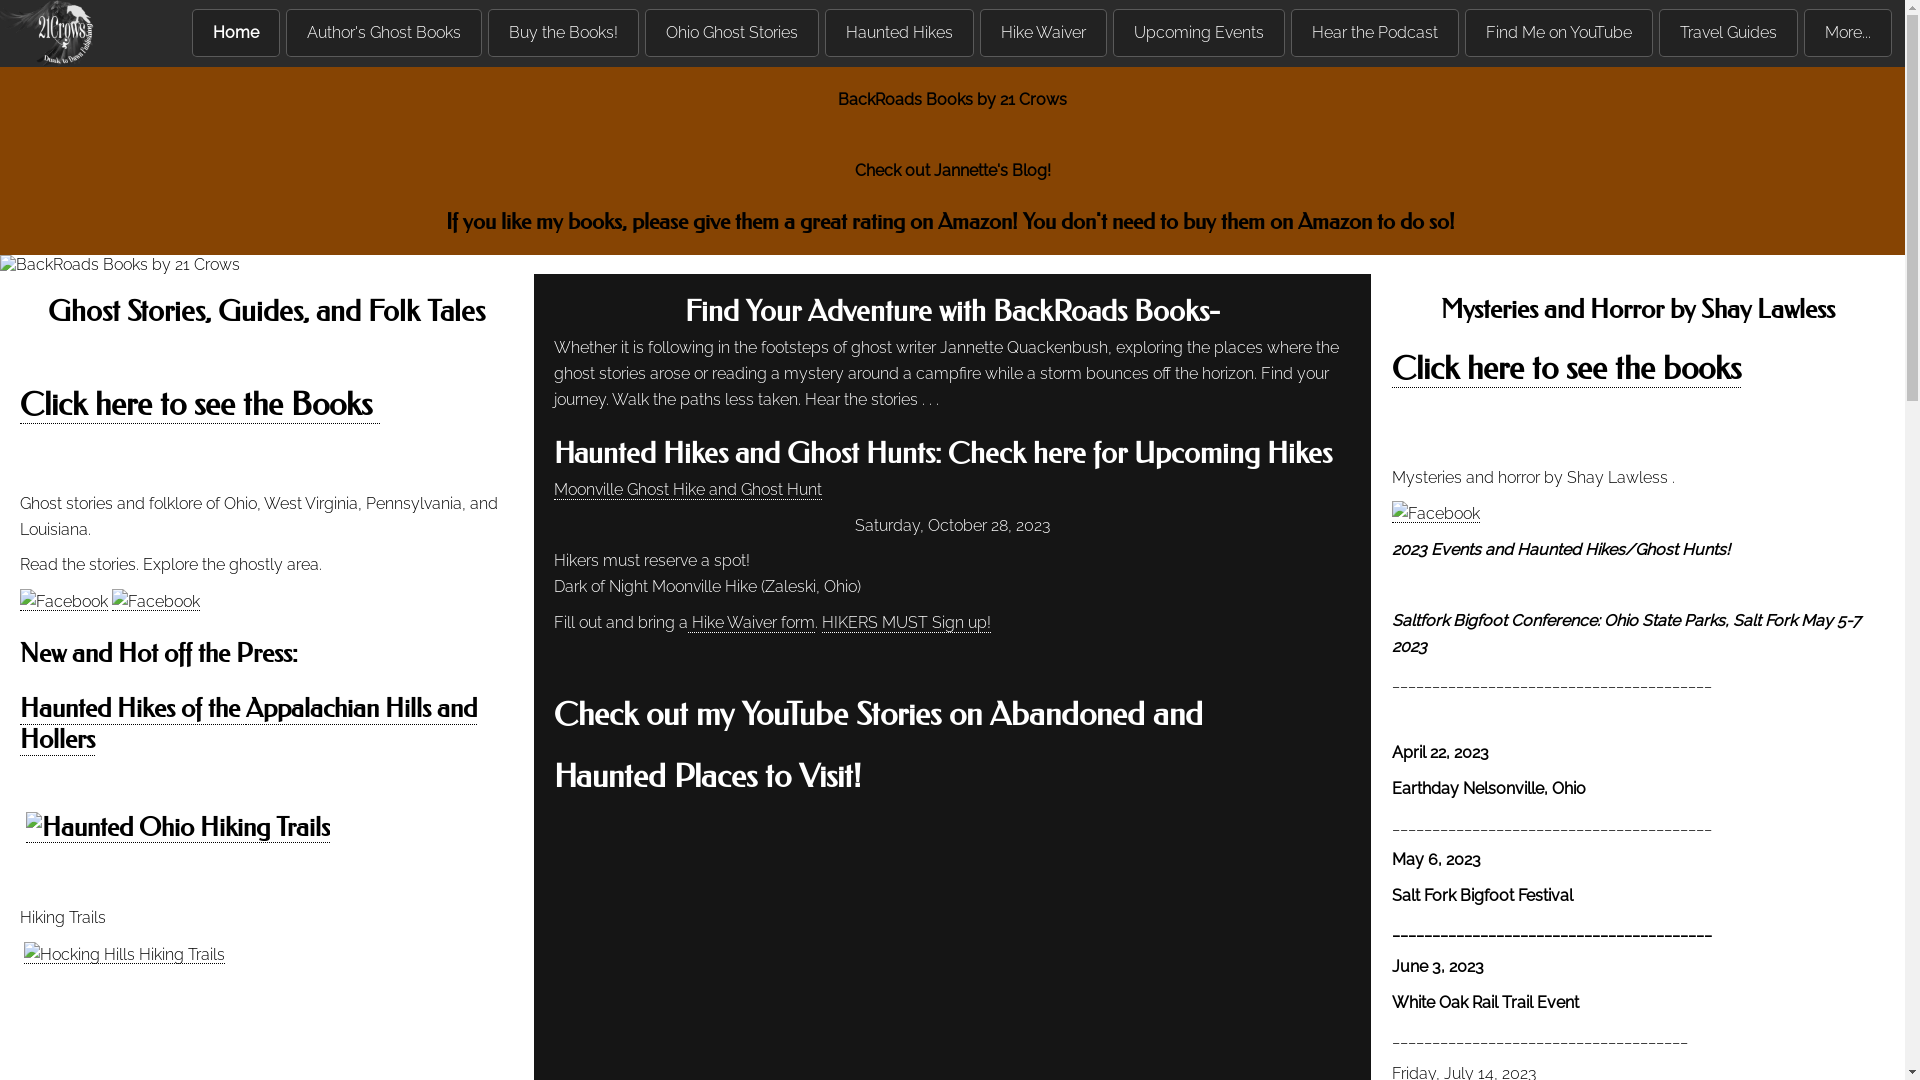  I want to click on  Hike Waiver form, so click(752, 622).